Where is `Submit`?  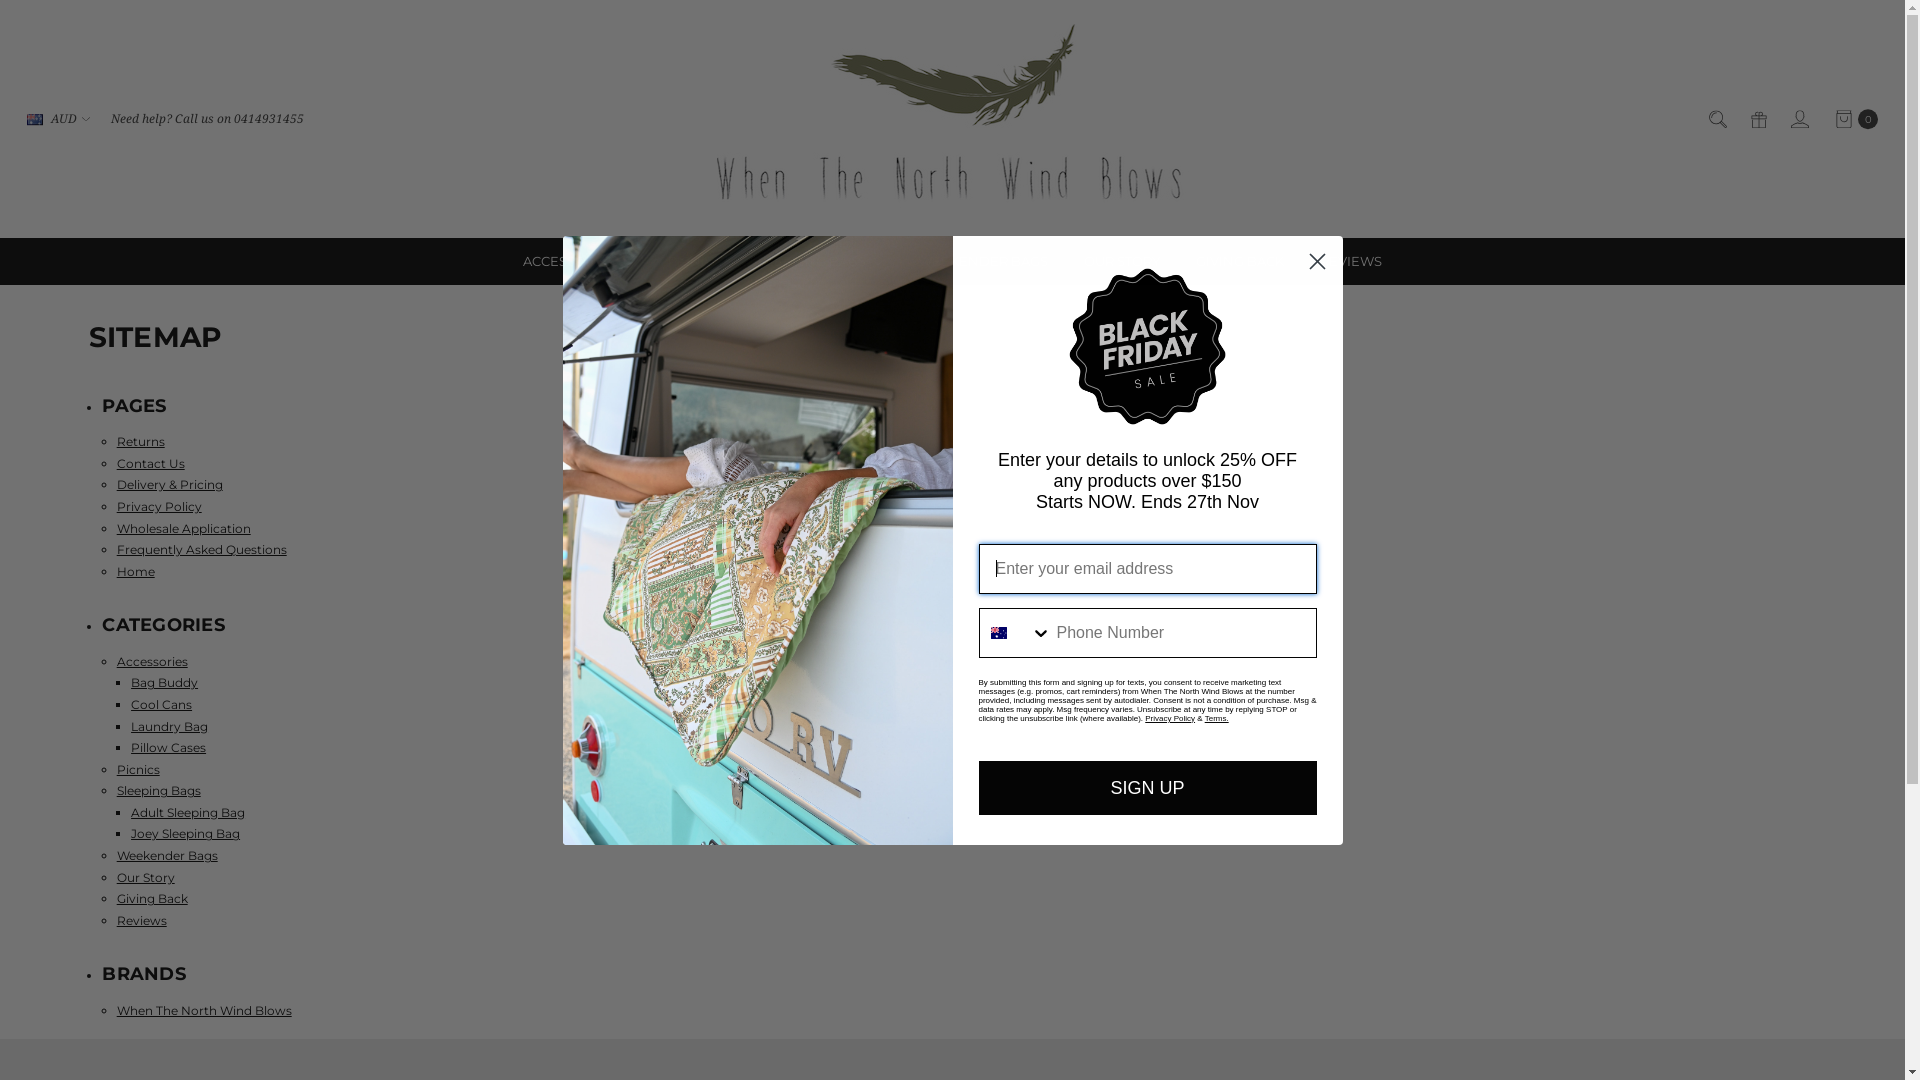
Submit is located at coordinates (38, 12).